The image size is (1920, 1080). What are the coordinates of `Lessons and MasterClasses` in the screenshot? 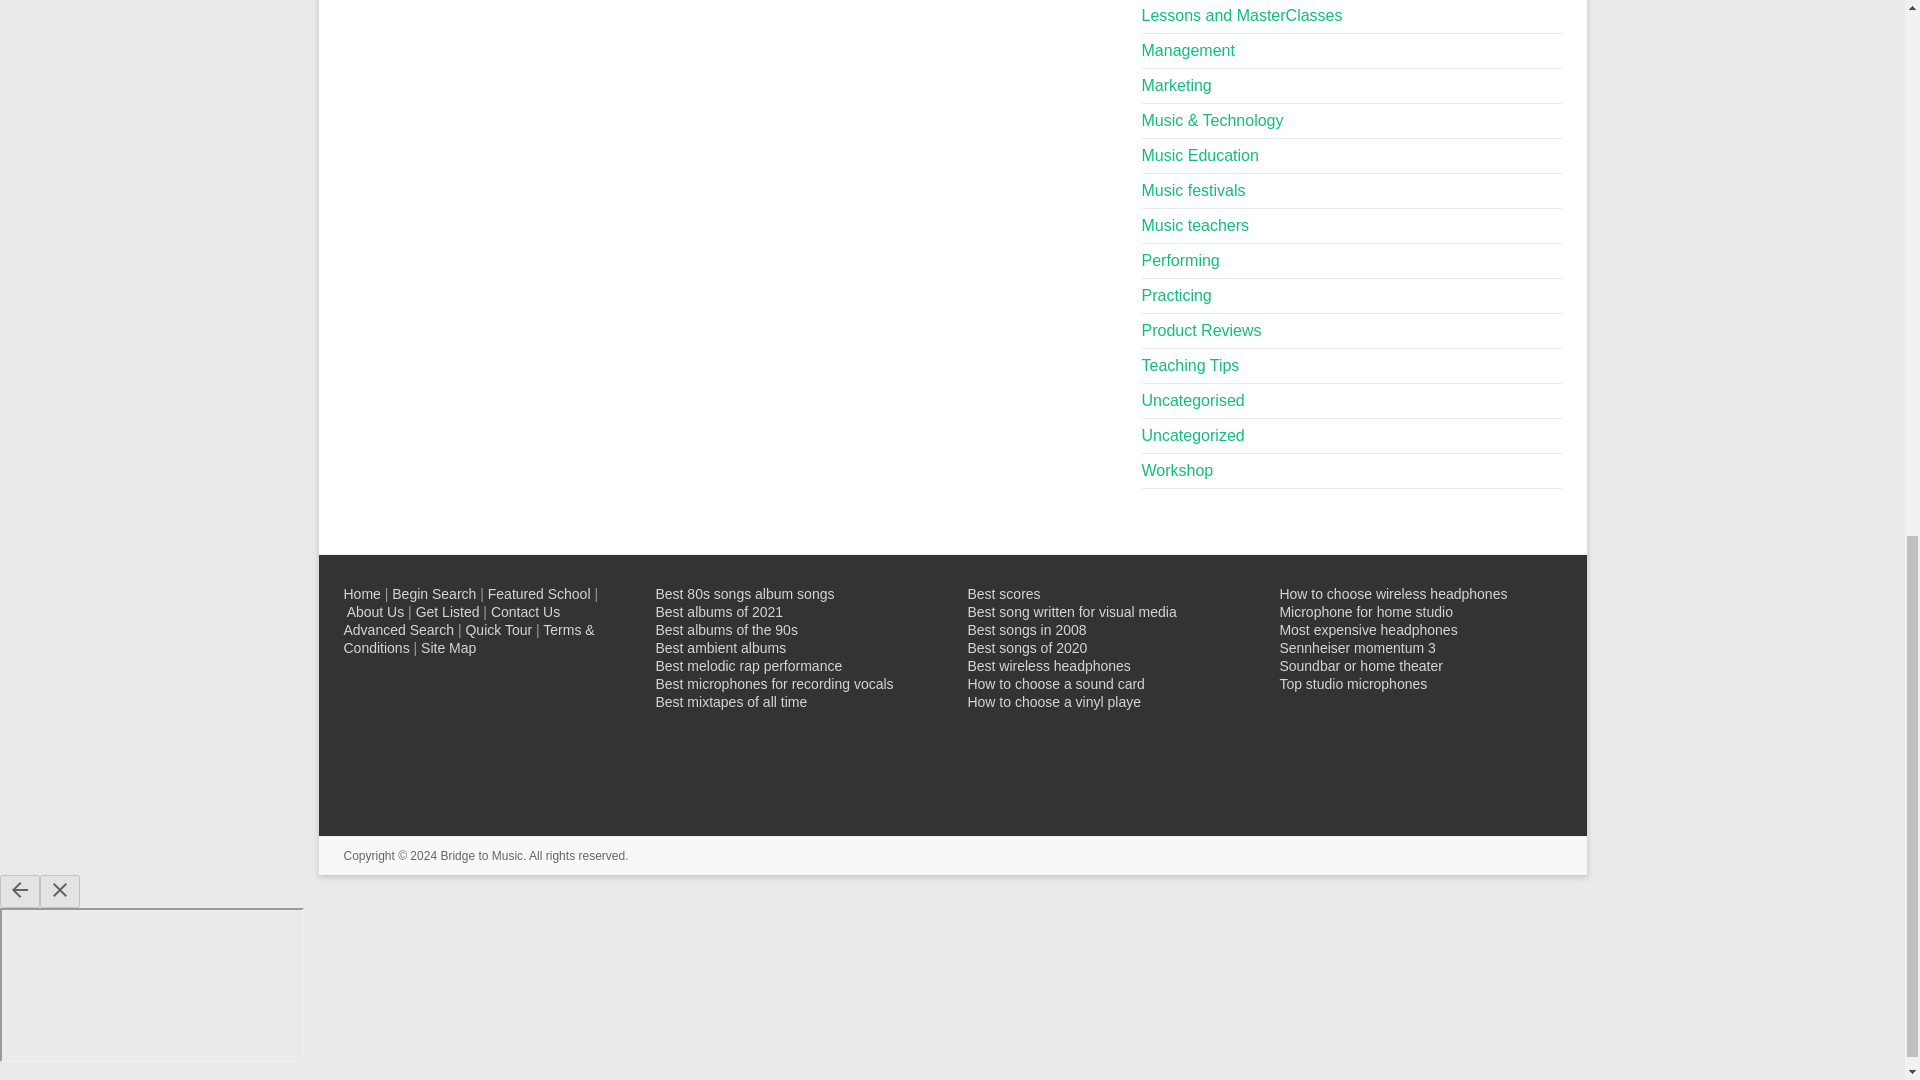 It's located at (1242, 14).